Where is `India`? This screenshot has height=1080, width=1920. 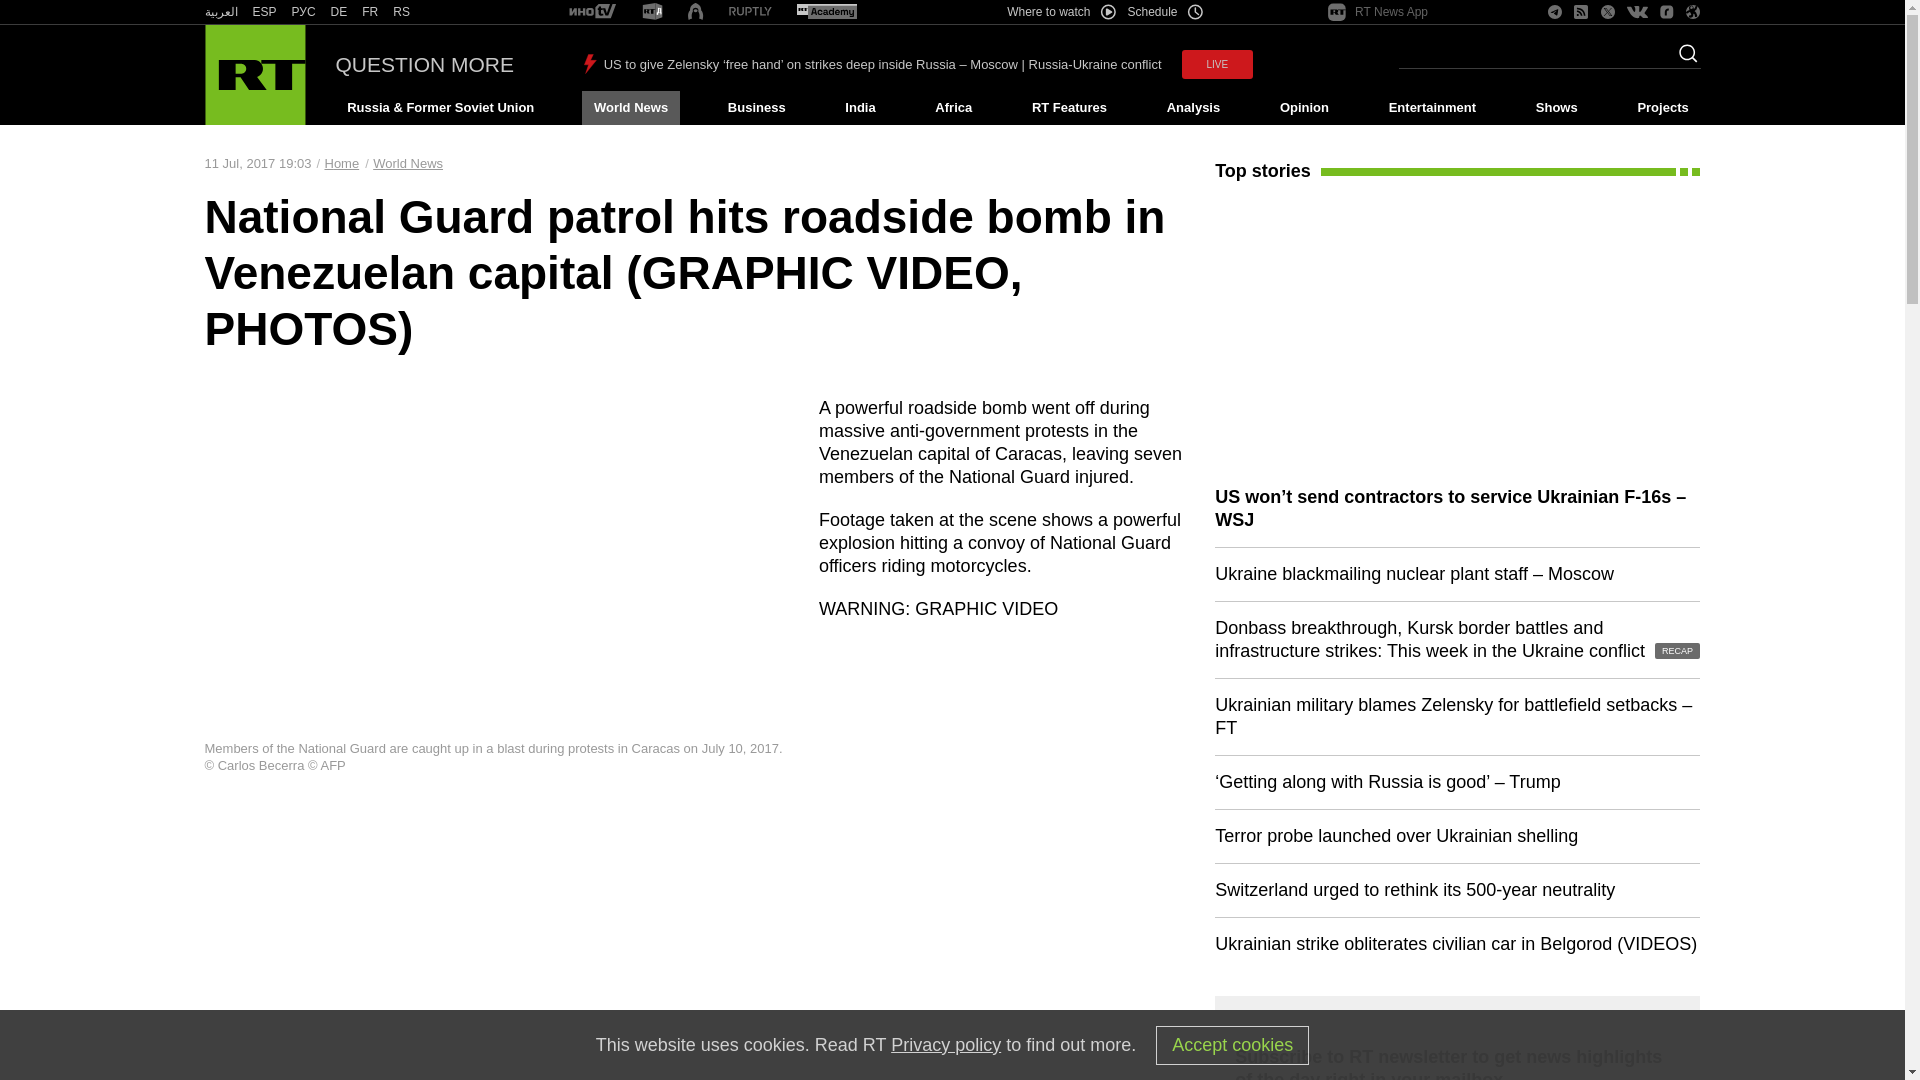 India is located at coordinates (860, 108).